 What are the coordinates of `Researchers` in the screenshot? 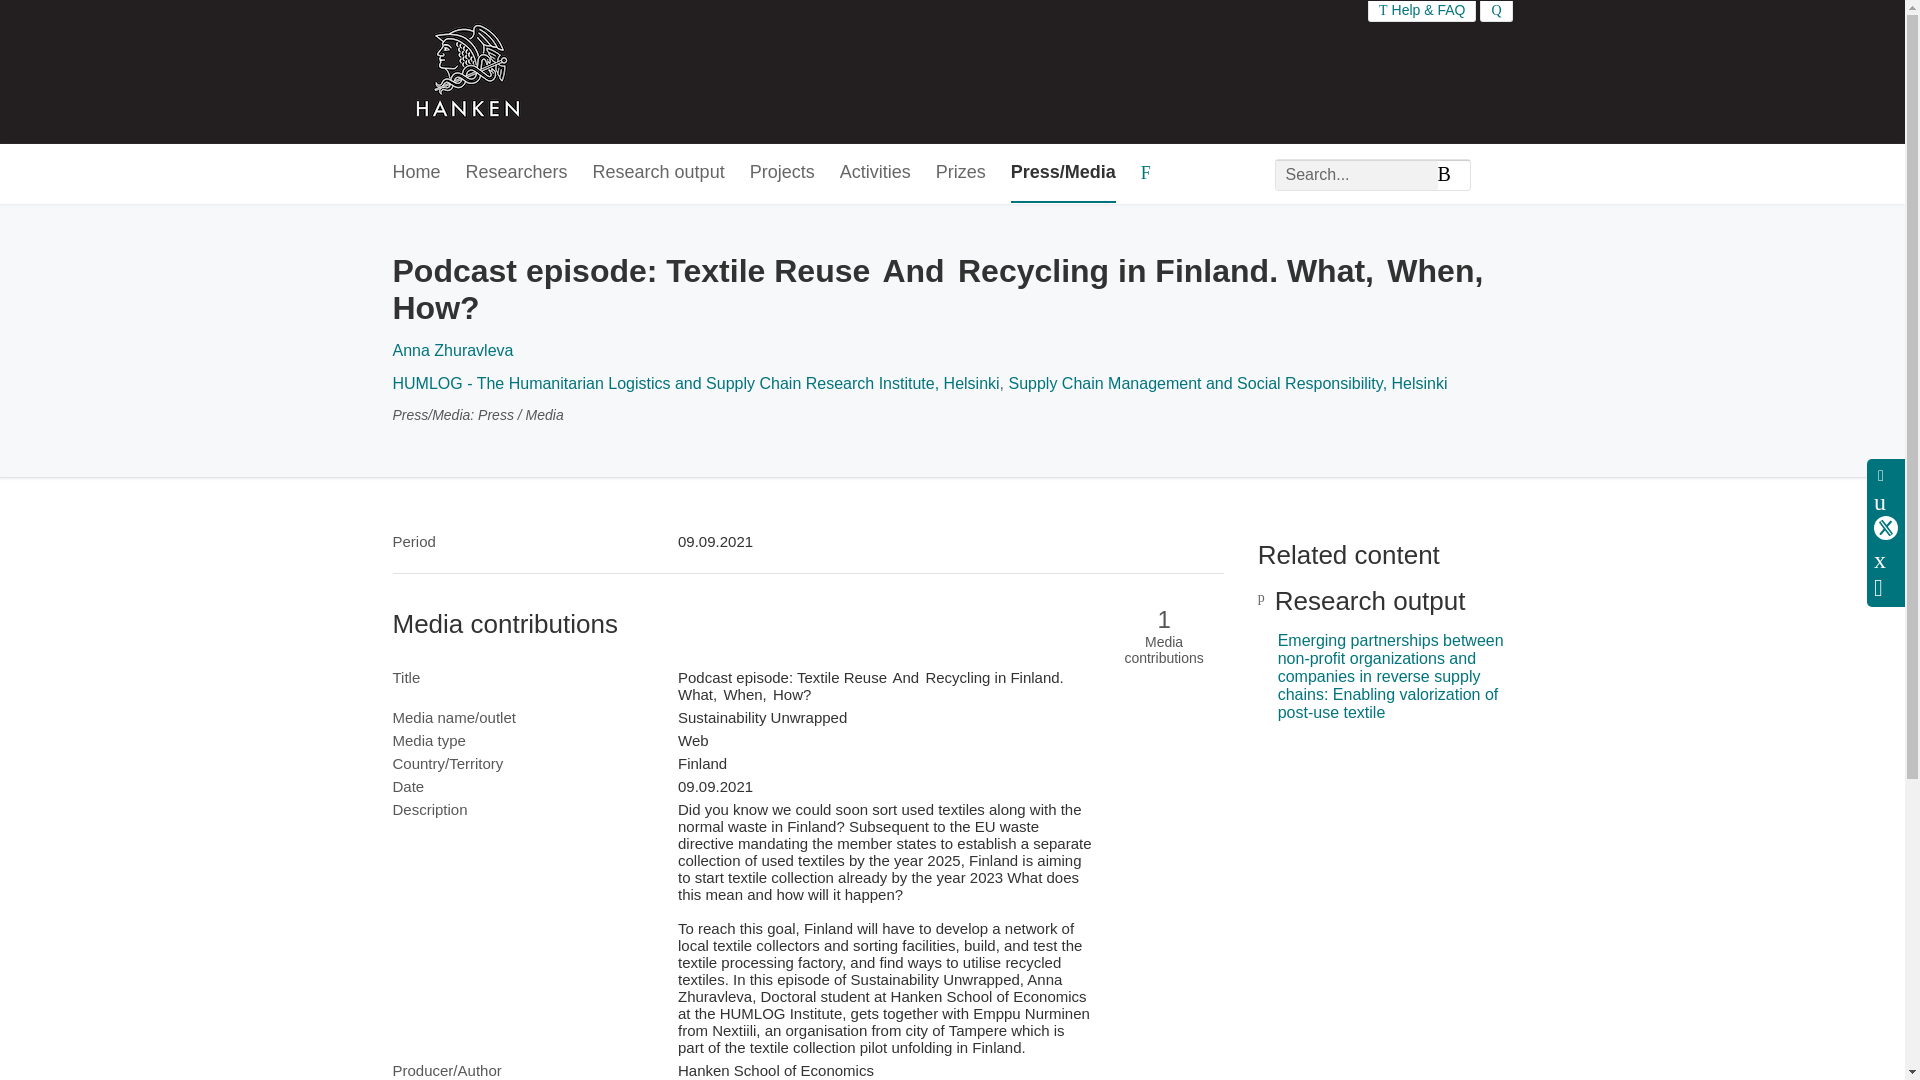 It's located at (517, 173).